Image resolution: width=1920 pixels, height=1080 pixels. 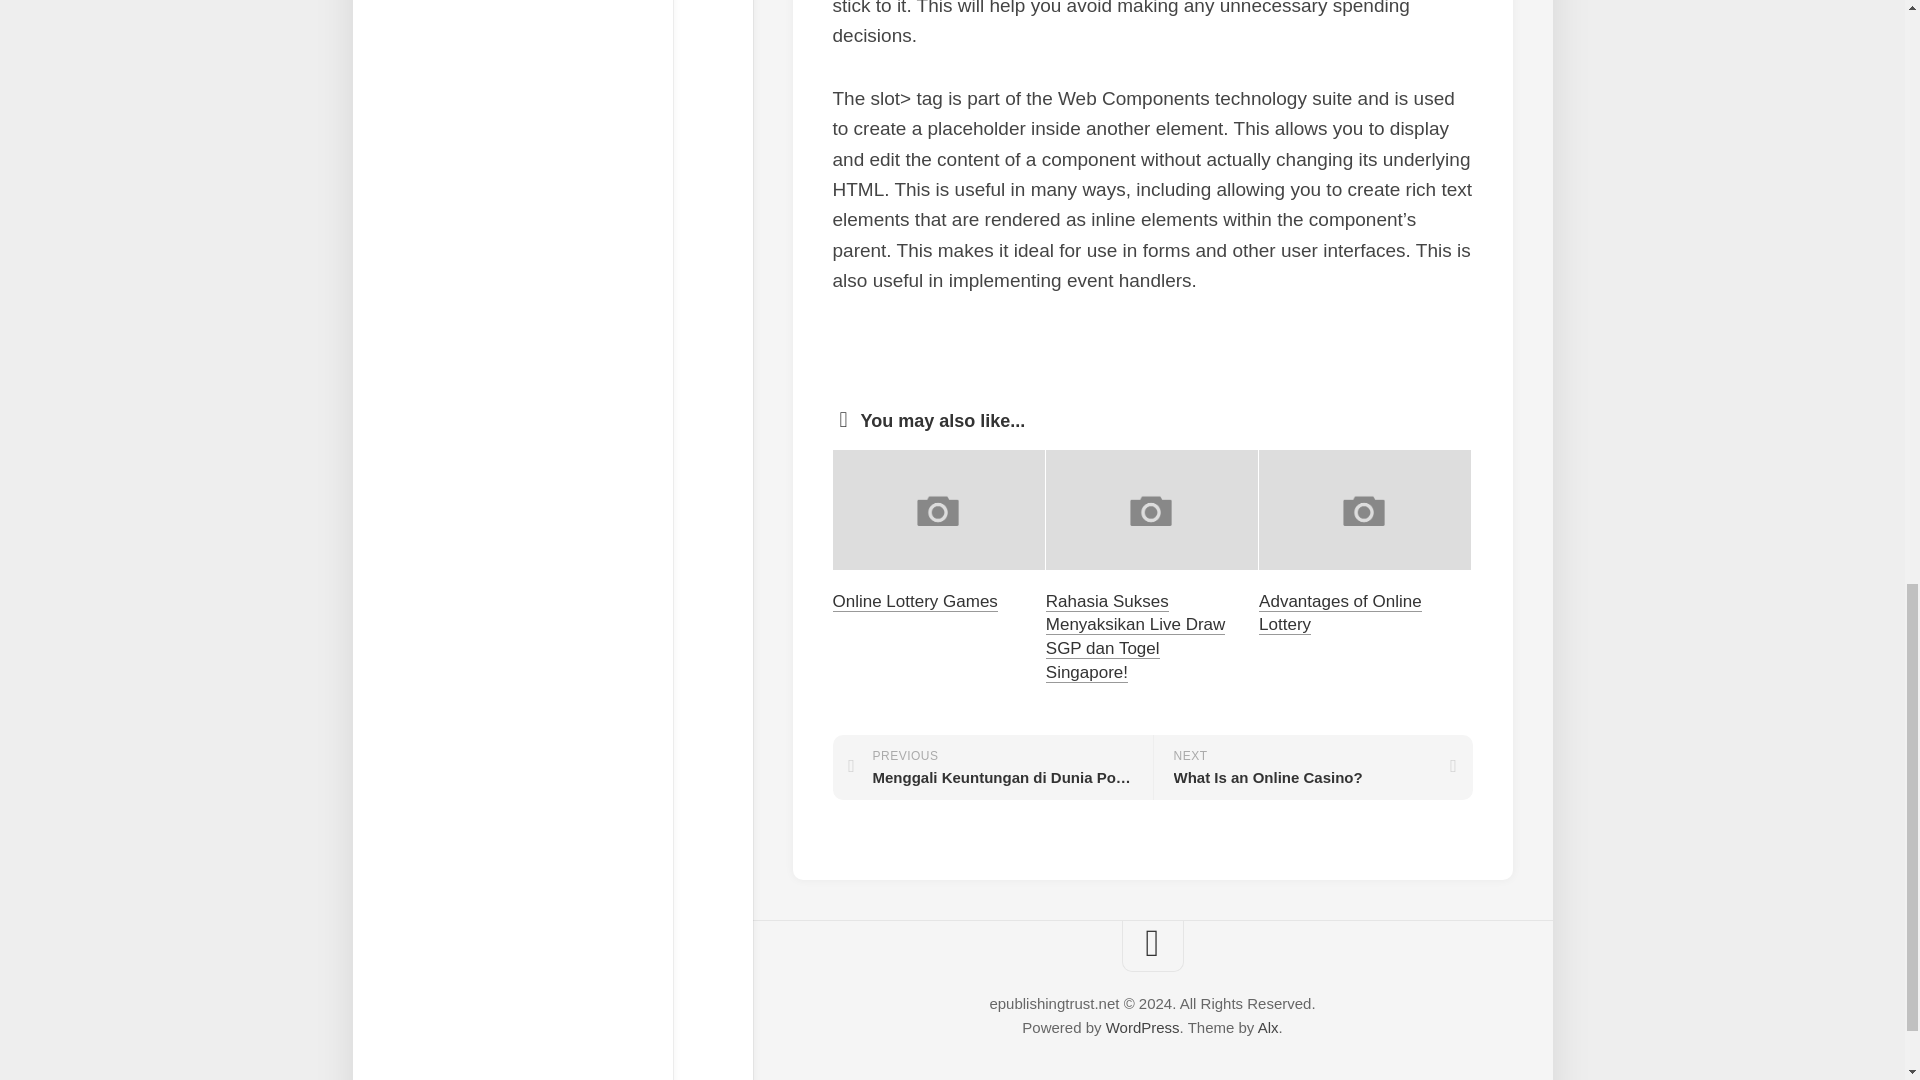 I want to click on Alx, so click(x=1312, y=768).